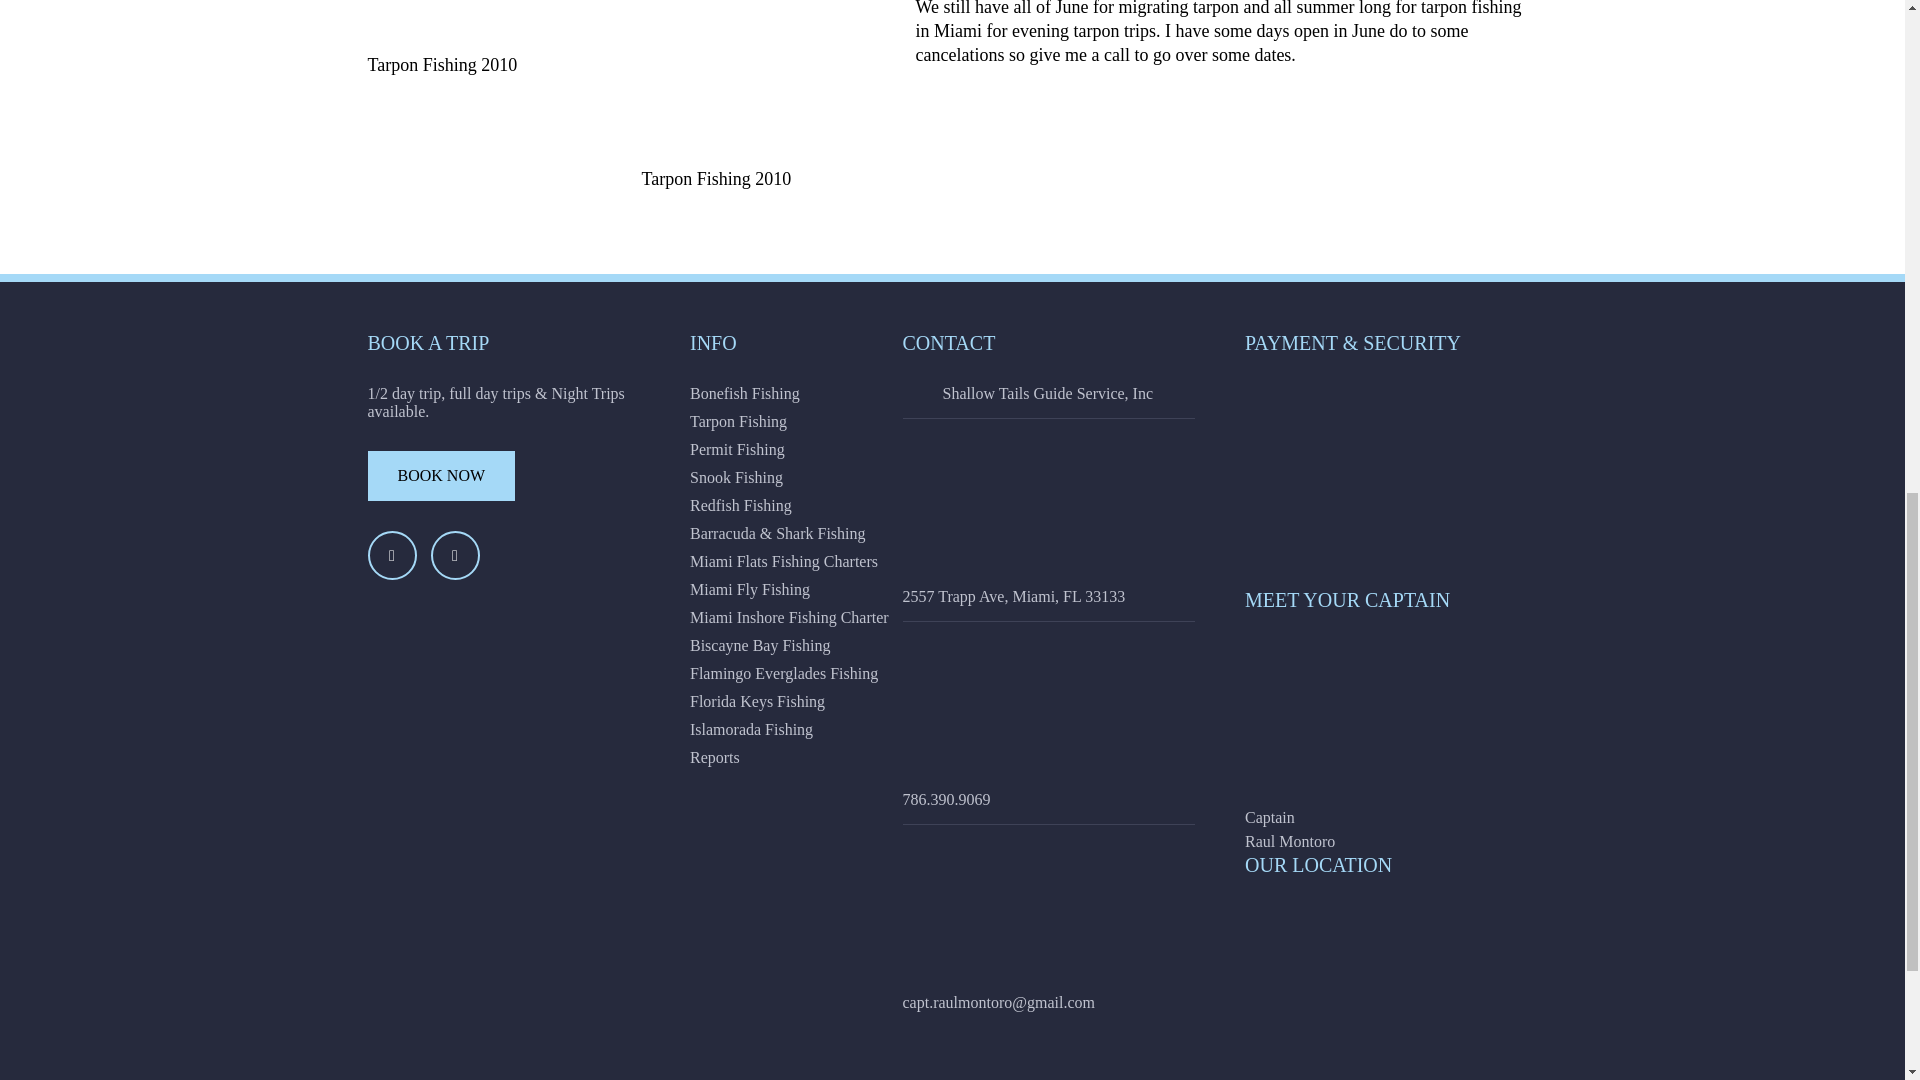 The height and width of the screenshot is (1080, 1920). What do you see at coordinates (836, 450) in the screenshot?
I see `Permit Fishing` at bounding box center [836, 450].